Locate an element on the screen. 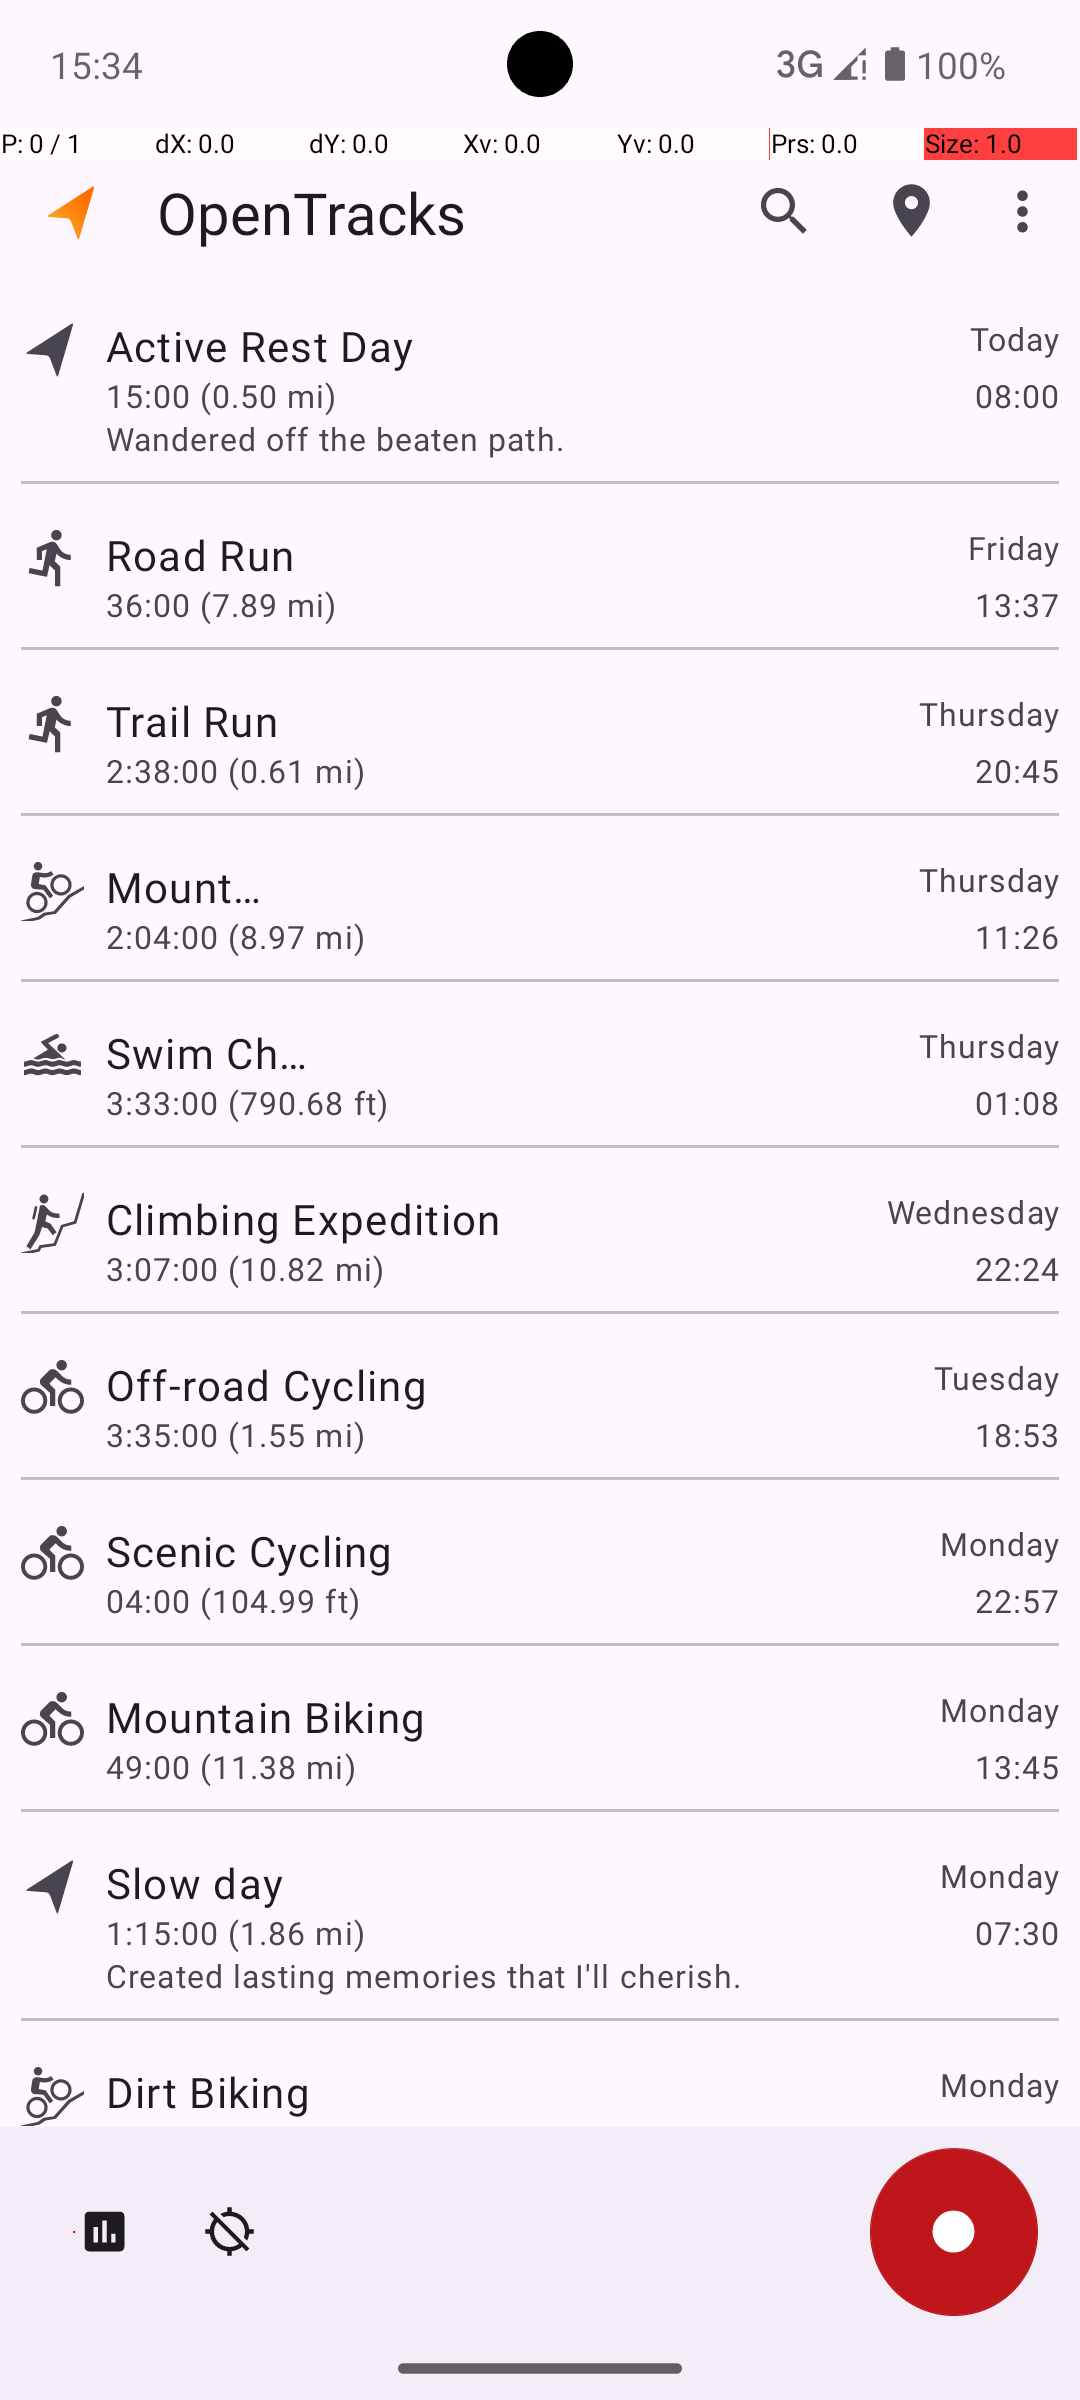 This screenshot has height=2400, width=1080. 18:53 is located at coordinates (1016, 1434).